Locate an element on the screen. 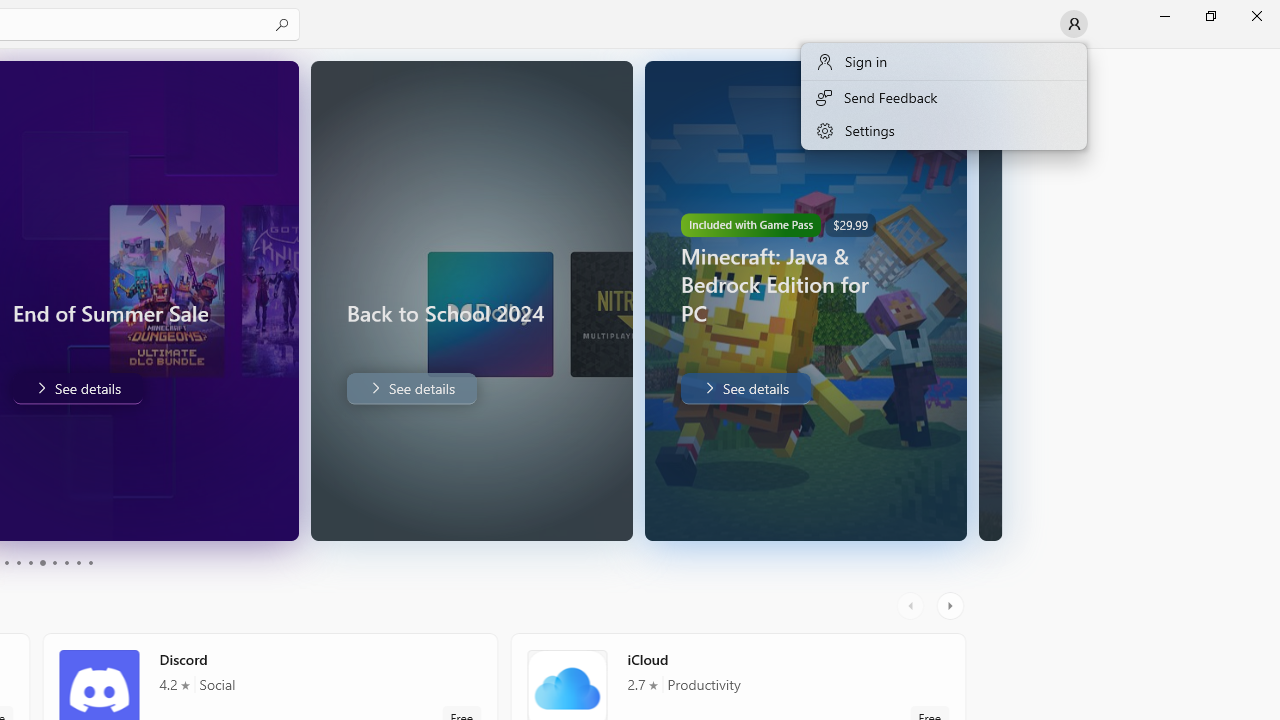  Page 8 is located at coordinates (66, 562).